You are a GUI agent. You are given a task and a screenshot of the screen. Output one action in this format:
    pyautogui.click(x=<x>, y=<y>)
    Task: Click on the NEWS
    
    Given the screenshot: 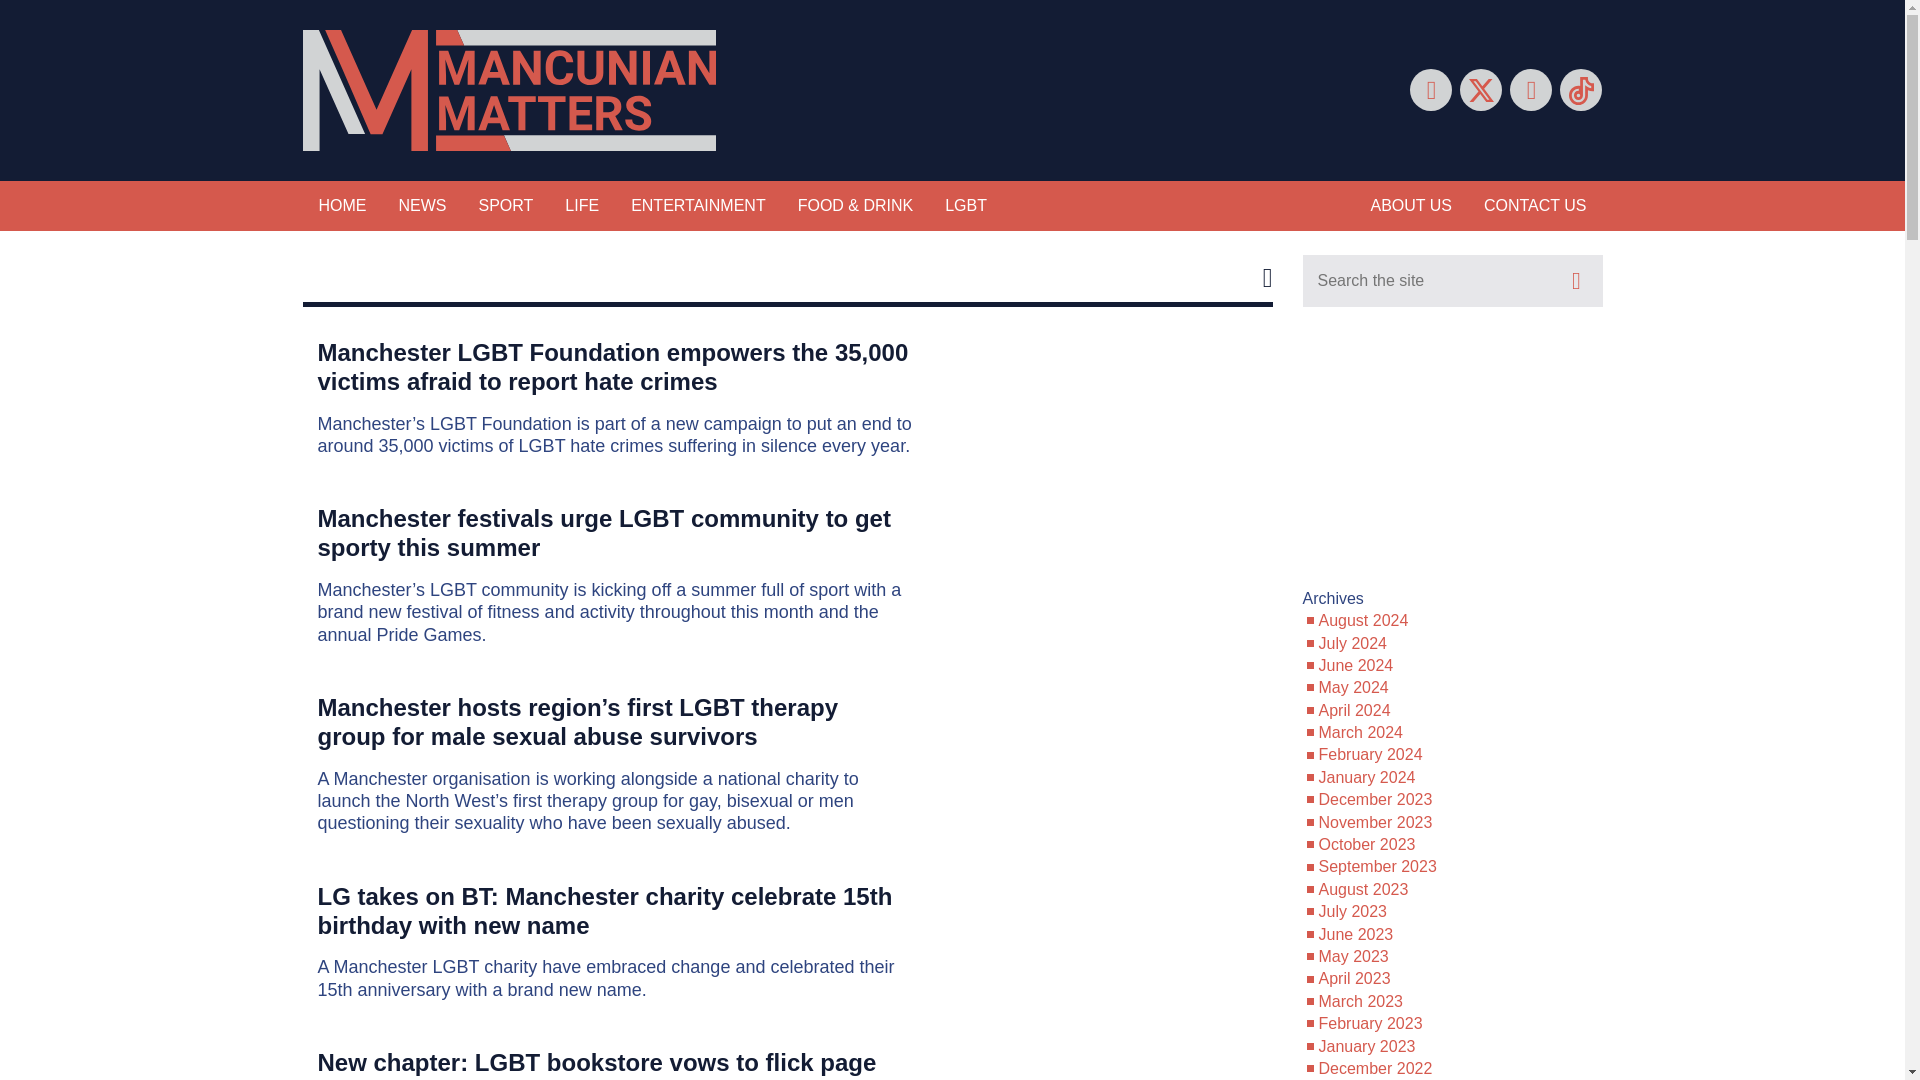 What is the action you would take?
    pyautogui.click(x=422, y=206)
    